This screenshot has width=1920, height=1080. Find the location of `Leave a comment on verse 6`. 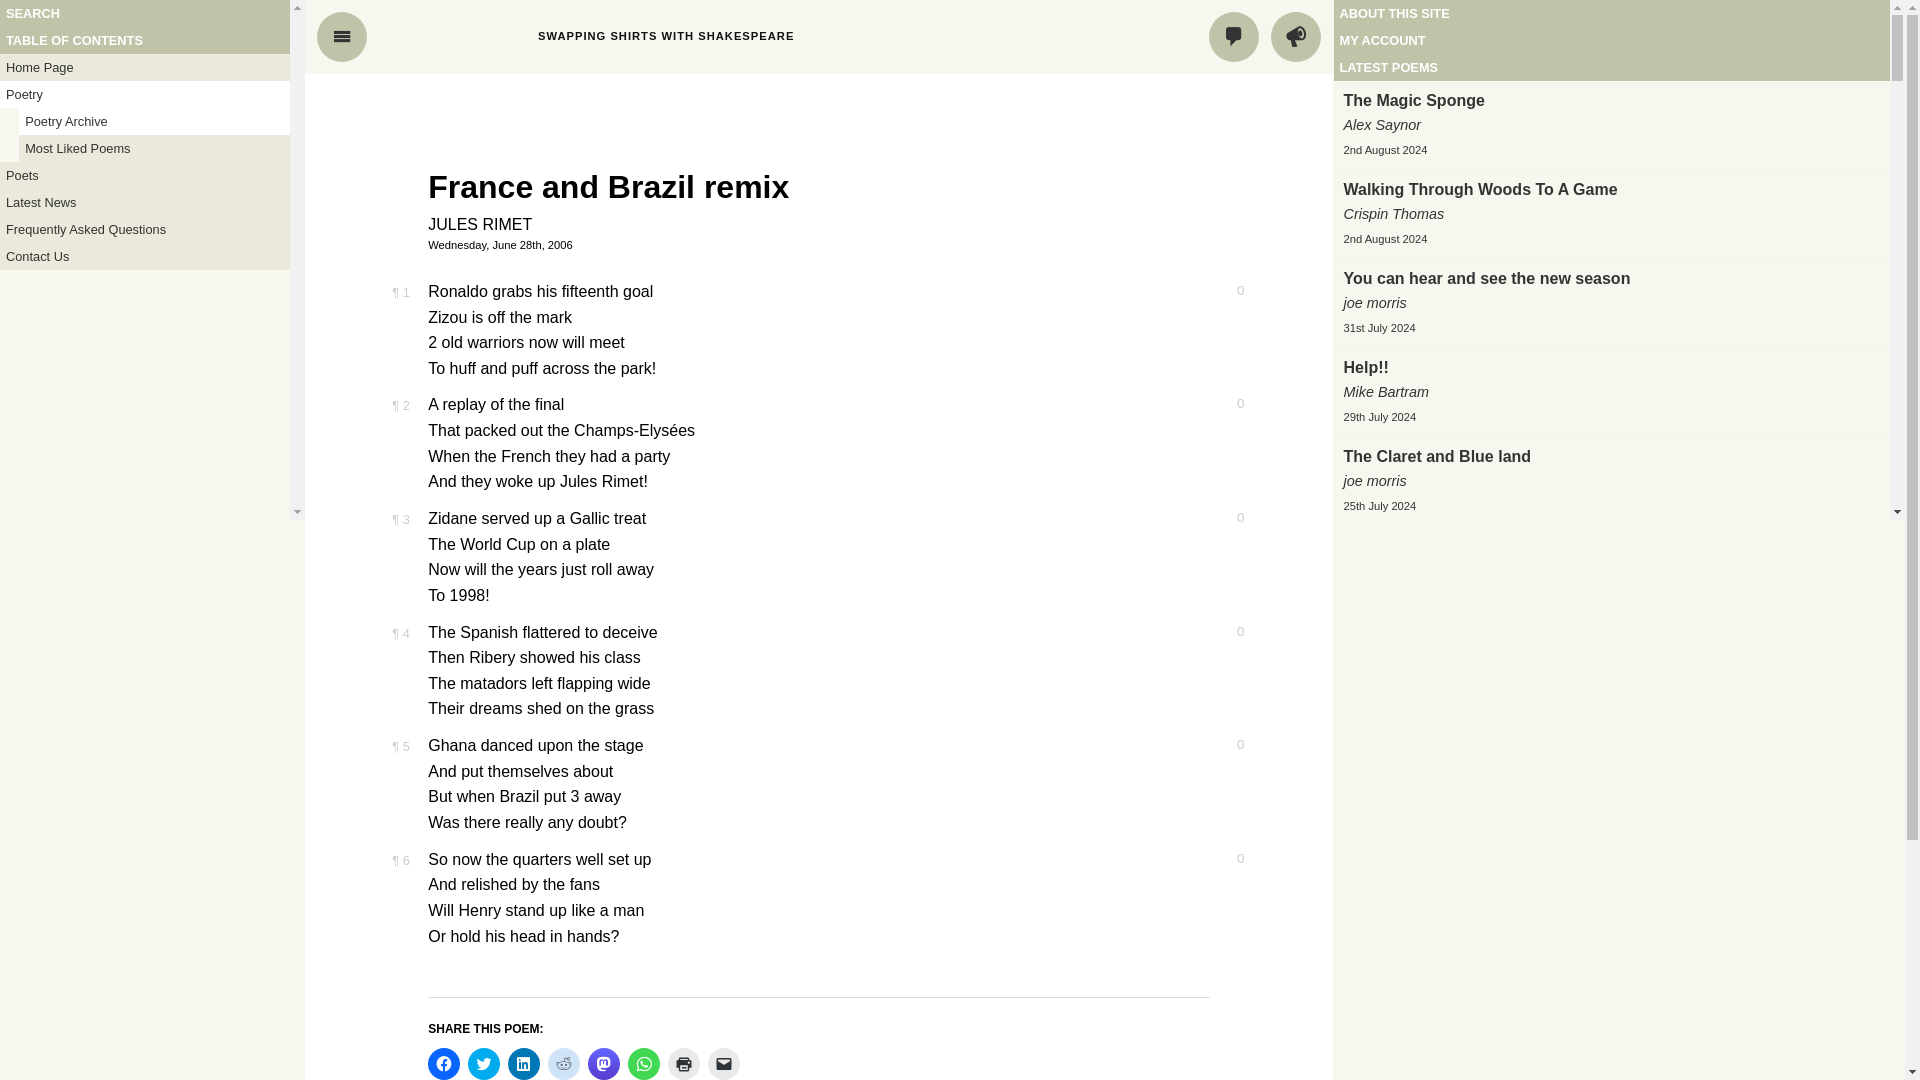

Leave a comment on verse 6 is located at coordinates (1226, 859).